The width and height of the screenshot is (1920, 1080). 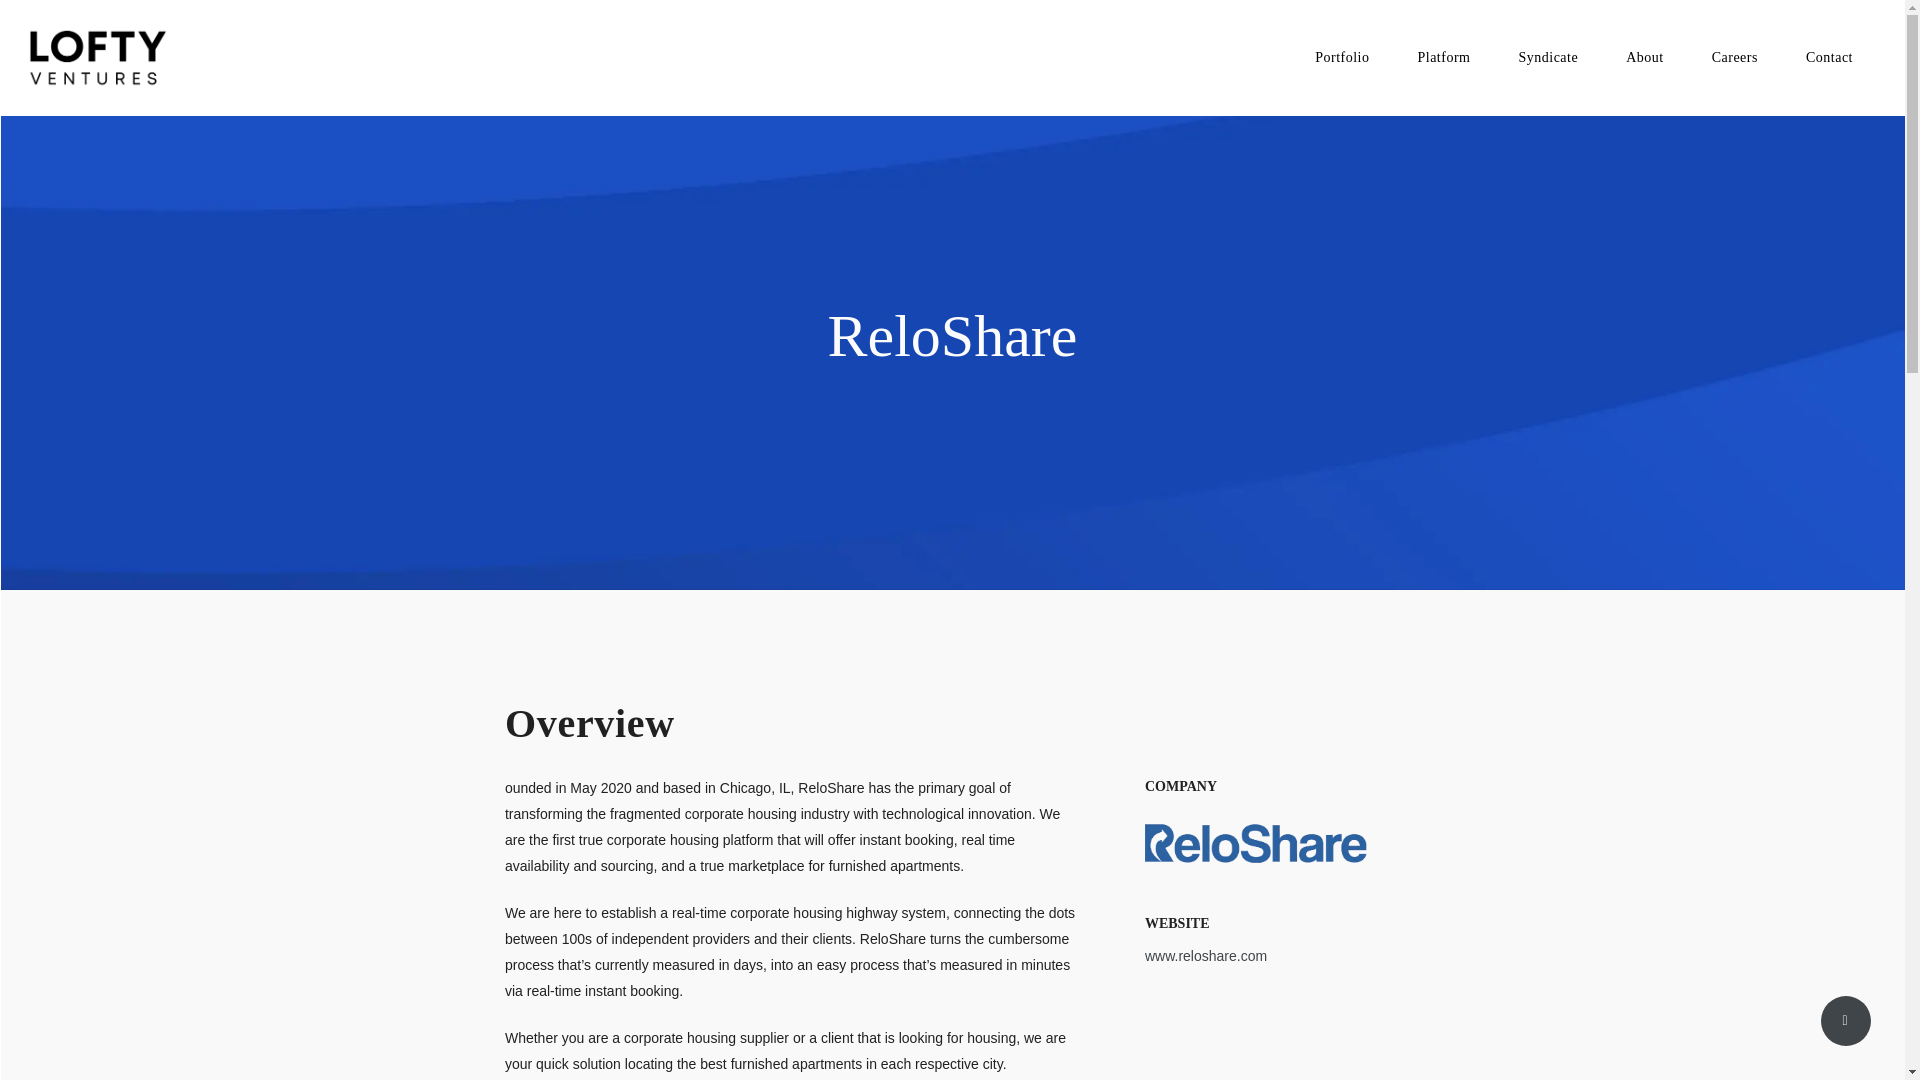 What do you see at coordinates (1342, 58) in the screenshot?
I see `Portfolio` at bounding box center [1342, 58].